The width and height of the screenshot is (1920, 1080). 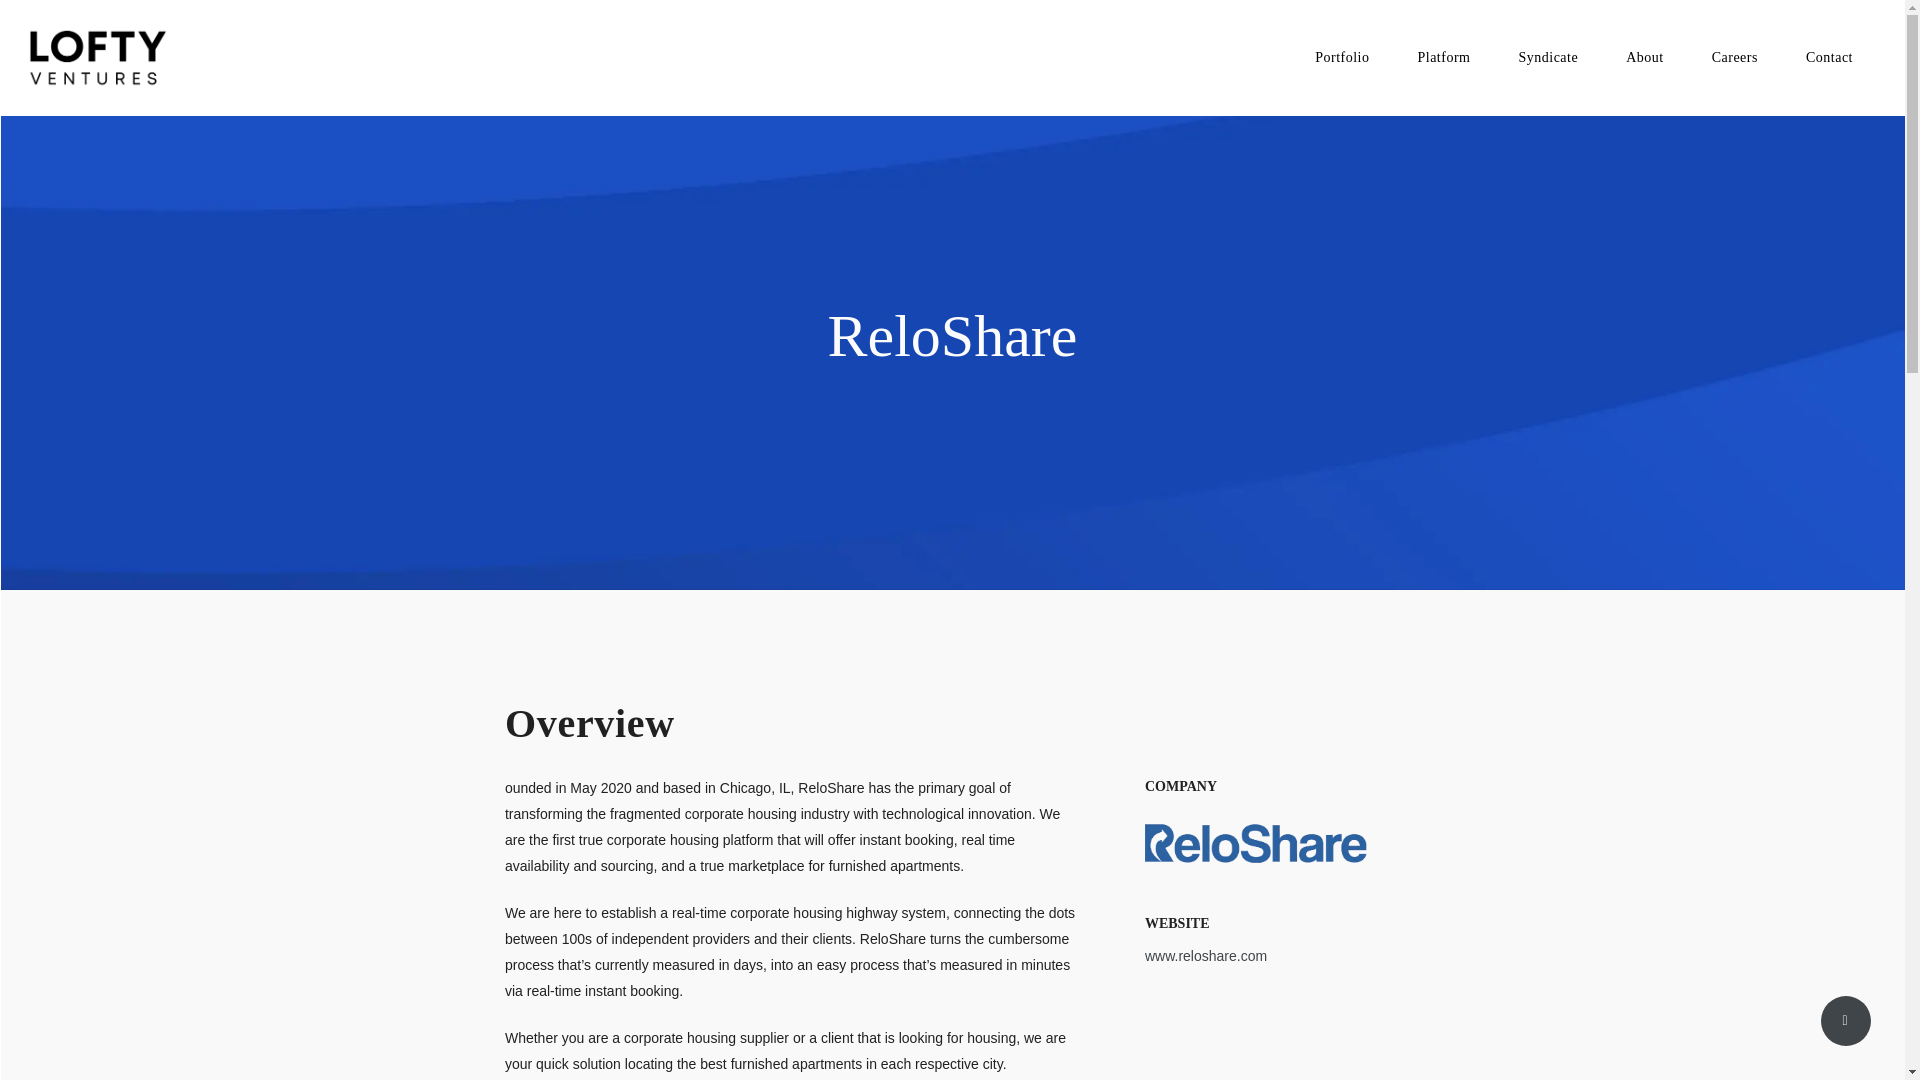 What do you see at coordinates (1342, 58) in the screenshot?
I see `Portfolio` at bounding box center [1342, 58].